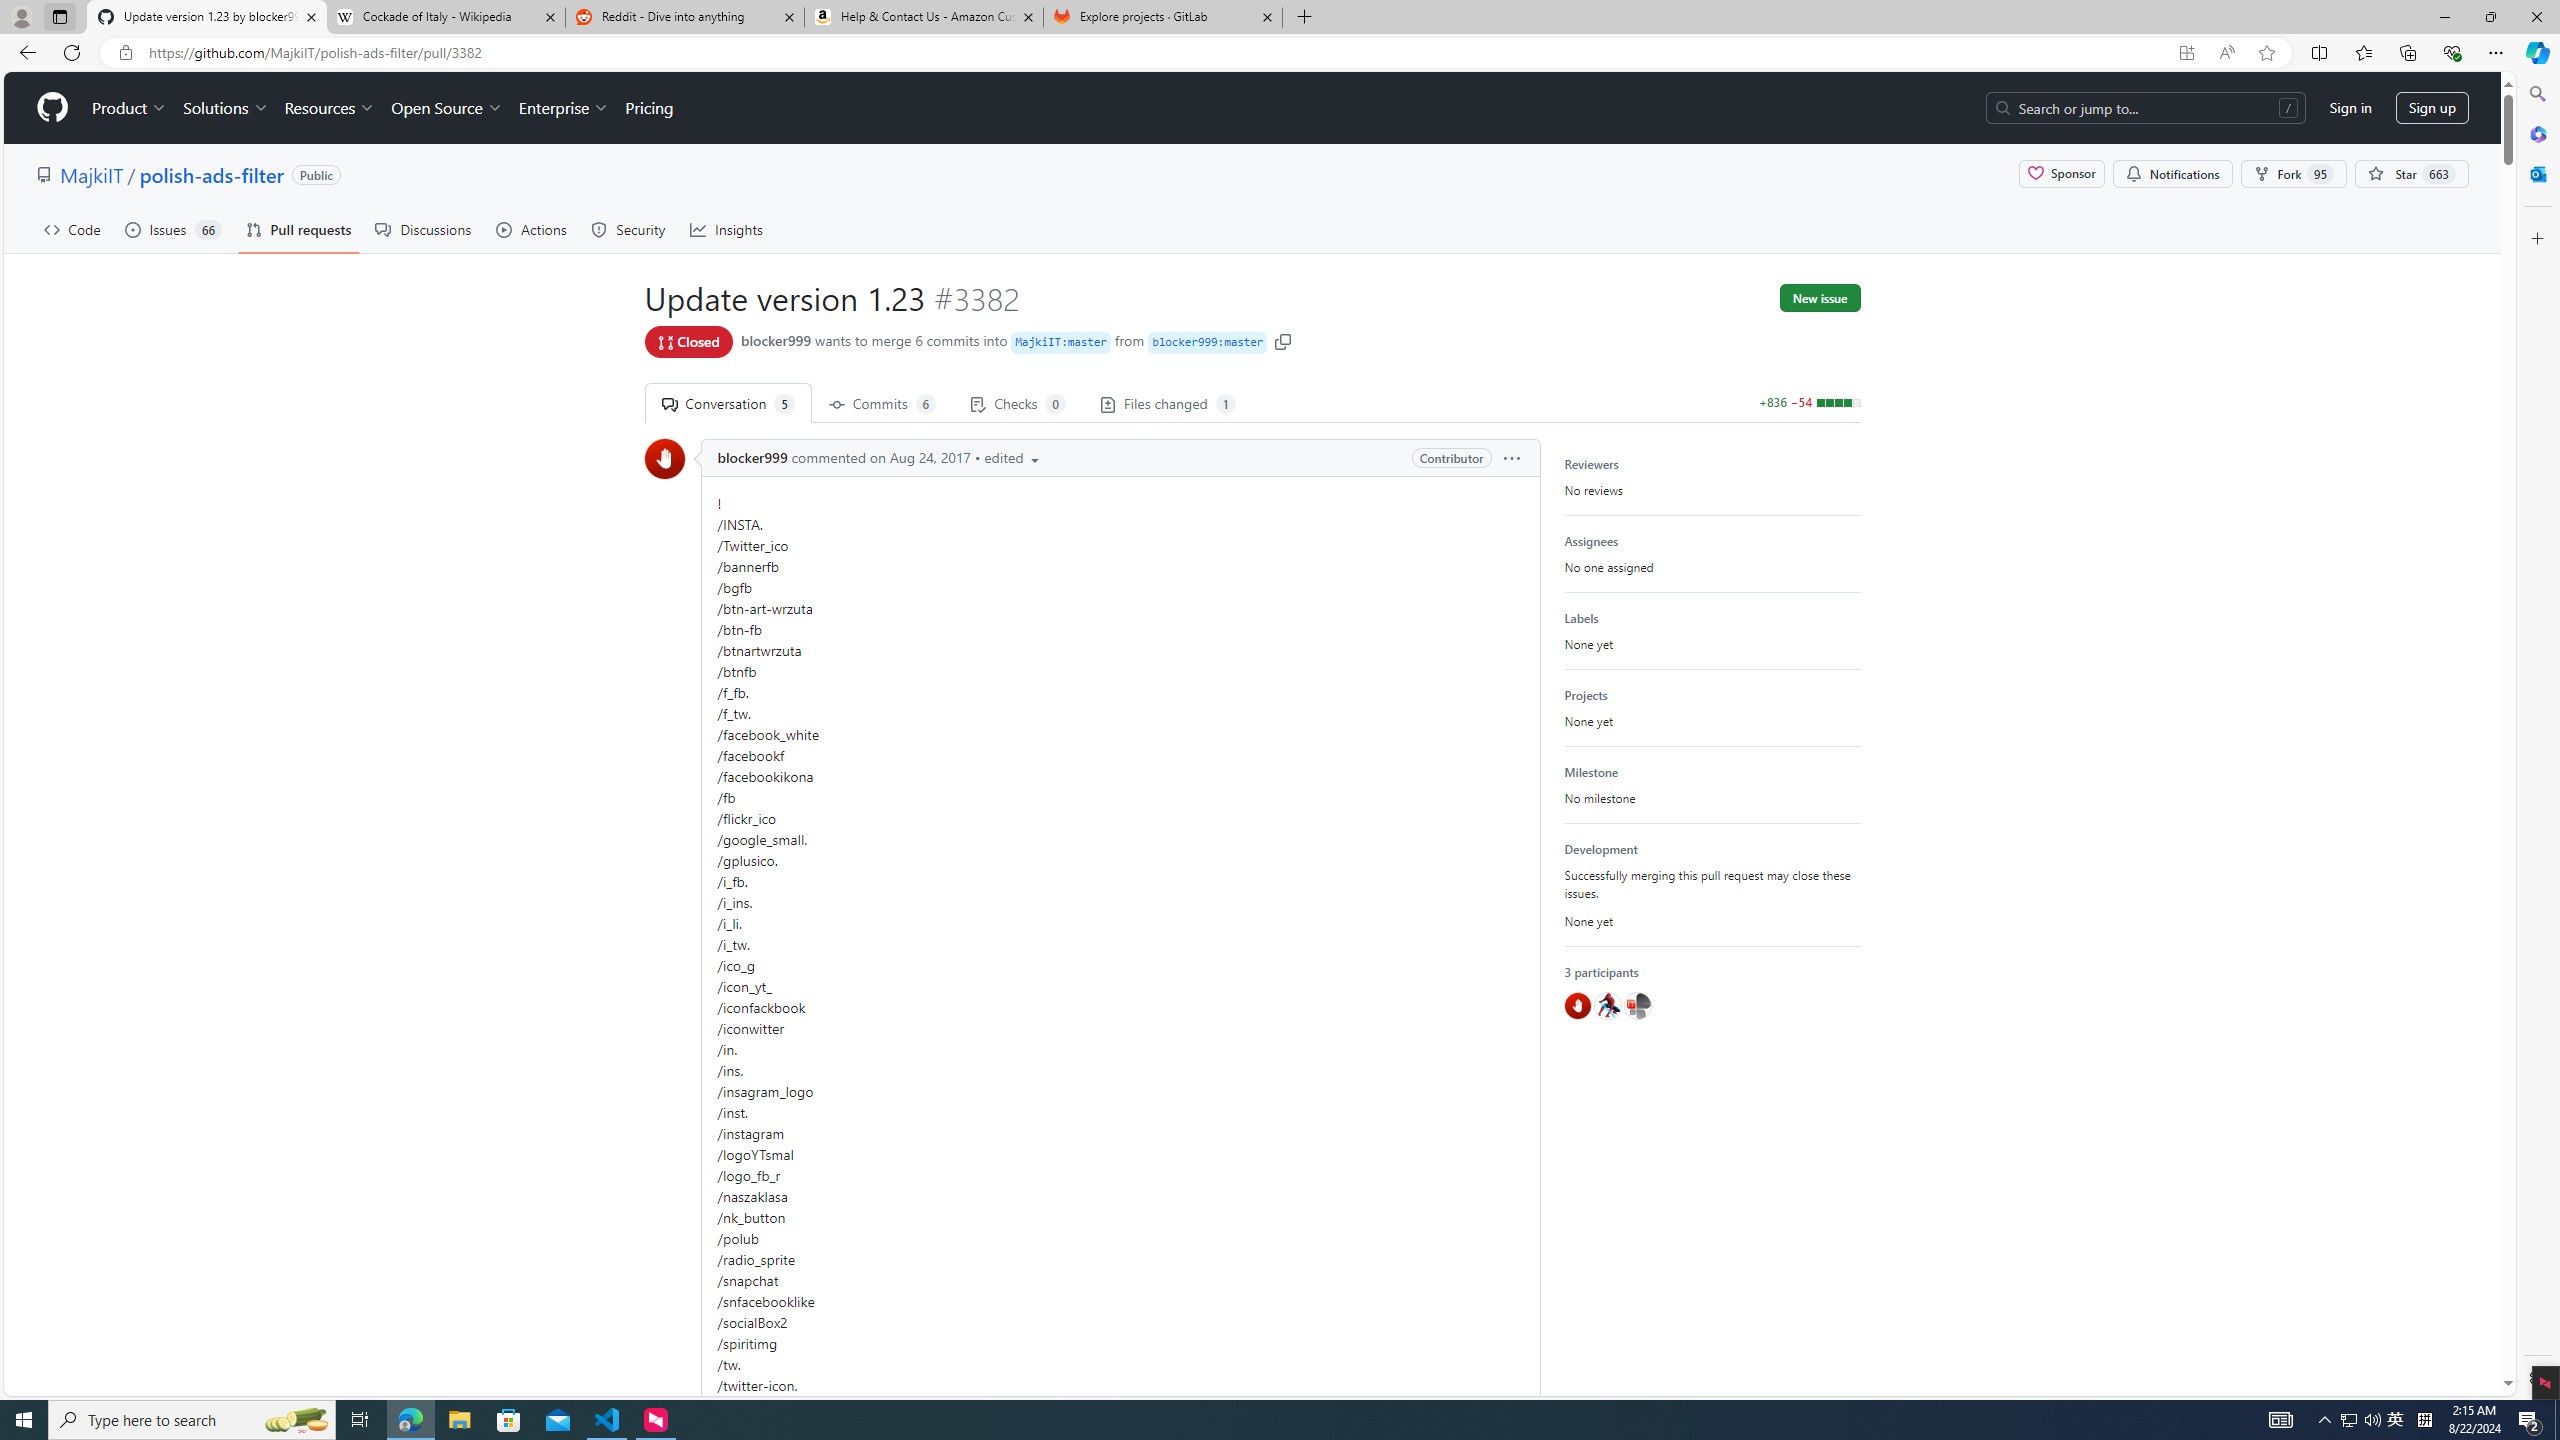 This screenshot has width=2560, height=1440. What do you see at coordinates (1208, 343) in the screenshot?
I see `blocker999 : master` at bounding box center [1208, 343].